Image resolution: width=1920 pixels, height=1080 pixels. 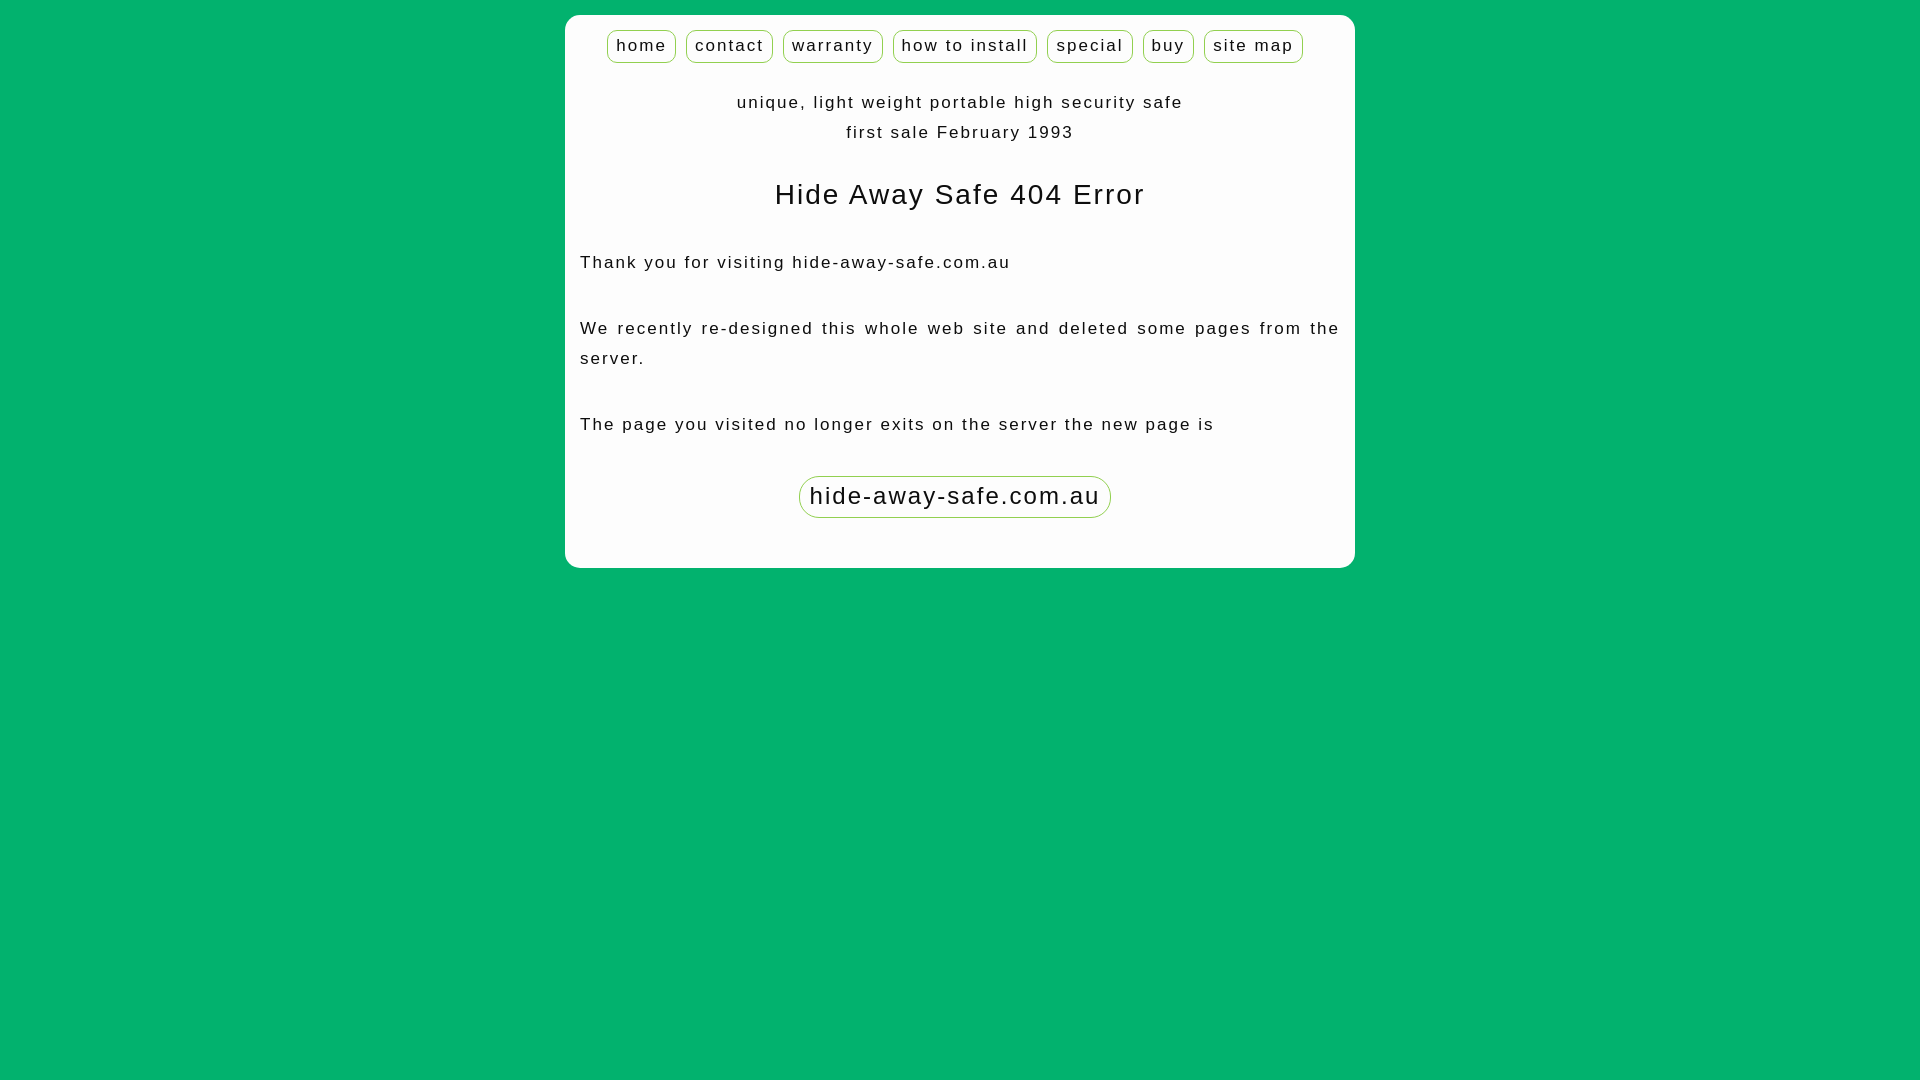 What do you see at coordinates (833, 46) in the screenshot?
I see `warranty` at bounding box center [833, 46].